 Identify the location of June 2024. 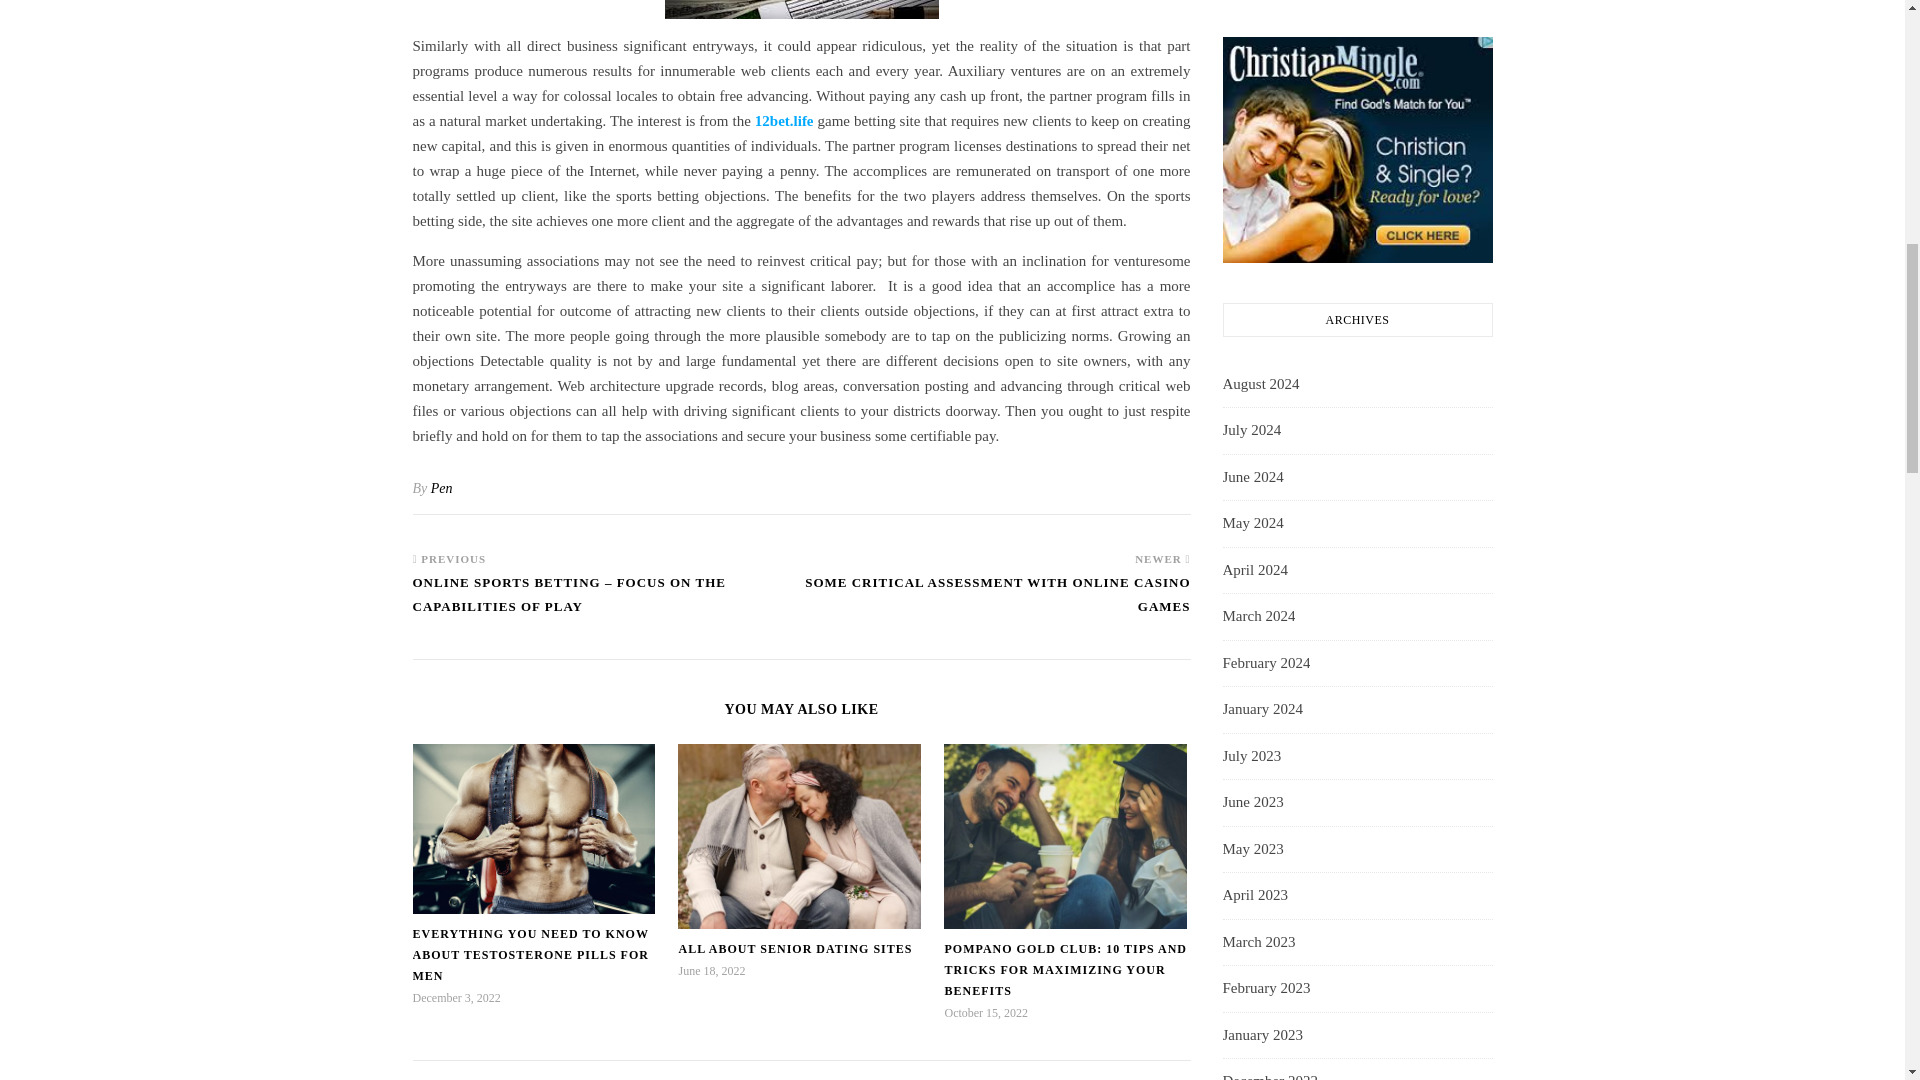
(1252, 478).